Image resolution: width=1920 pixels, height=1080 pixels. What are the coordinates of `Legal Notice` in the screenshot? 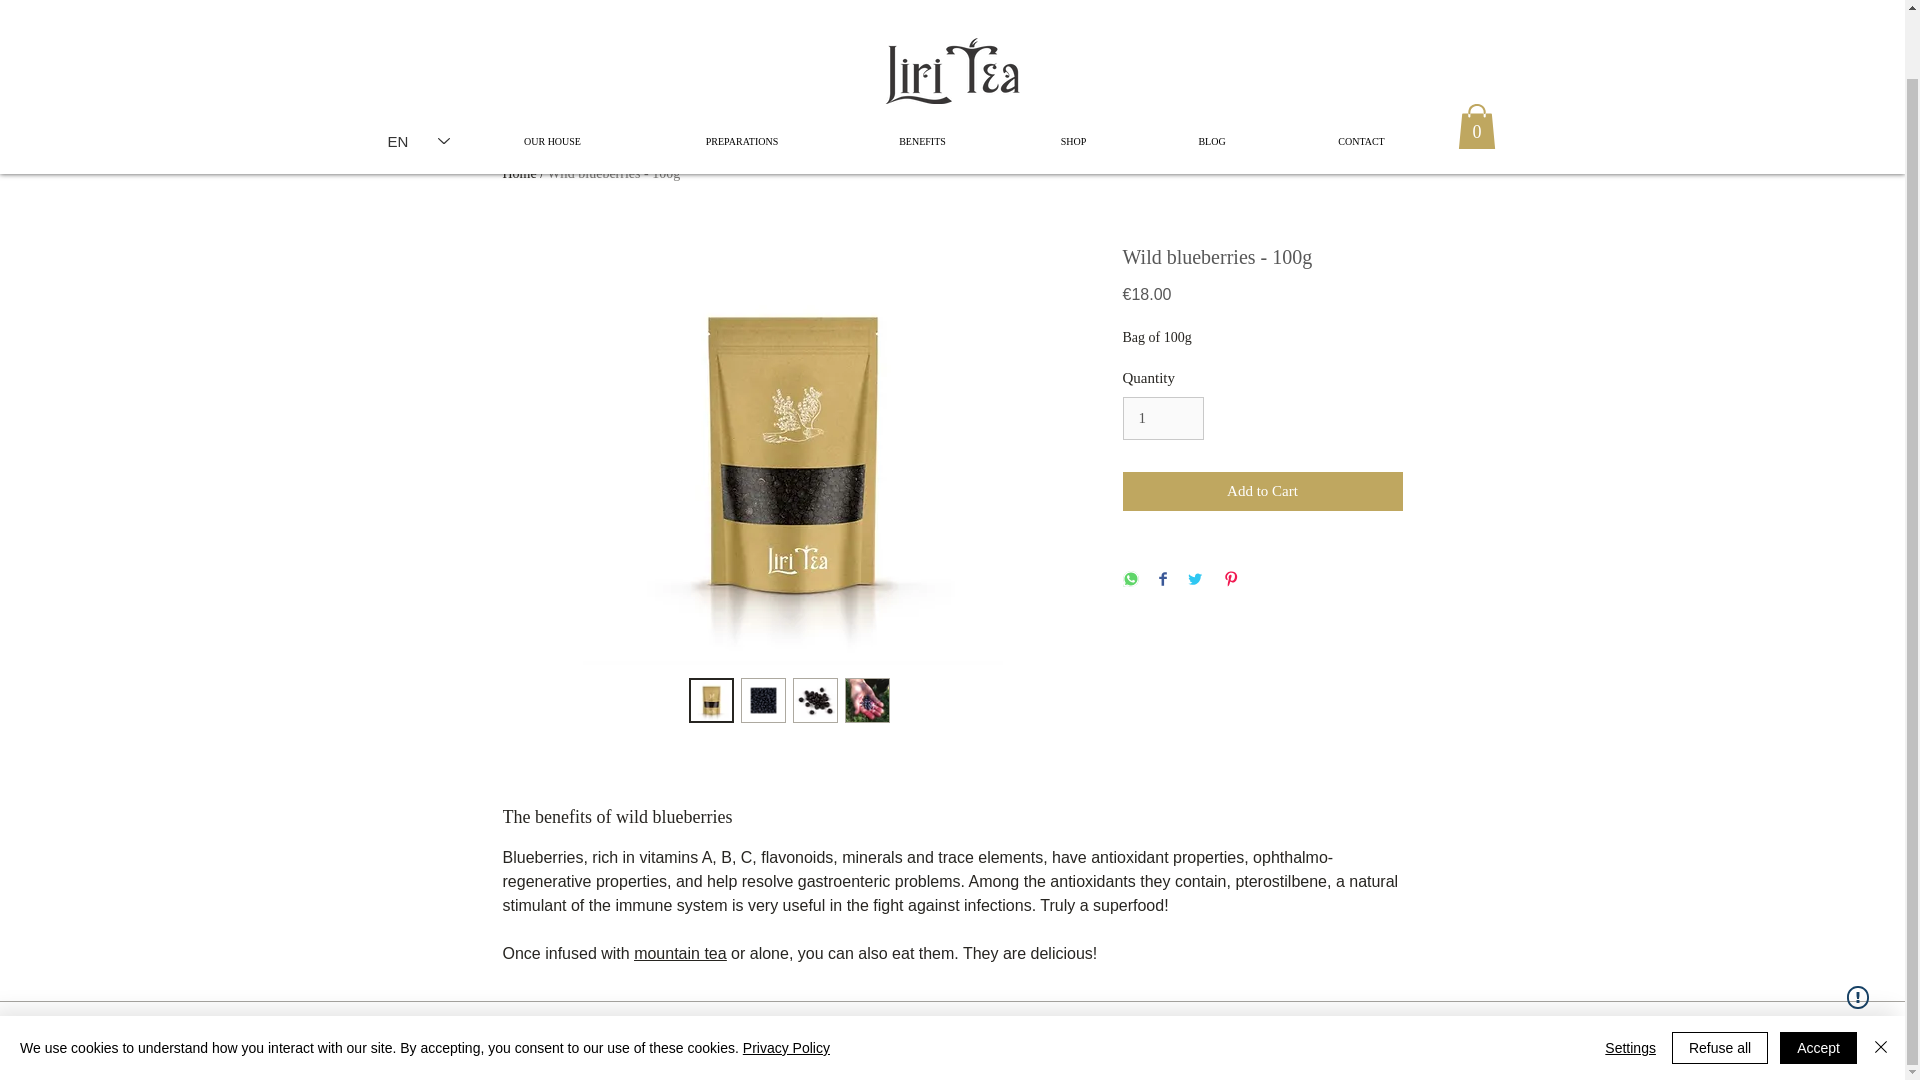 It's located at (1371, 1024).